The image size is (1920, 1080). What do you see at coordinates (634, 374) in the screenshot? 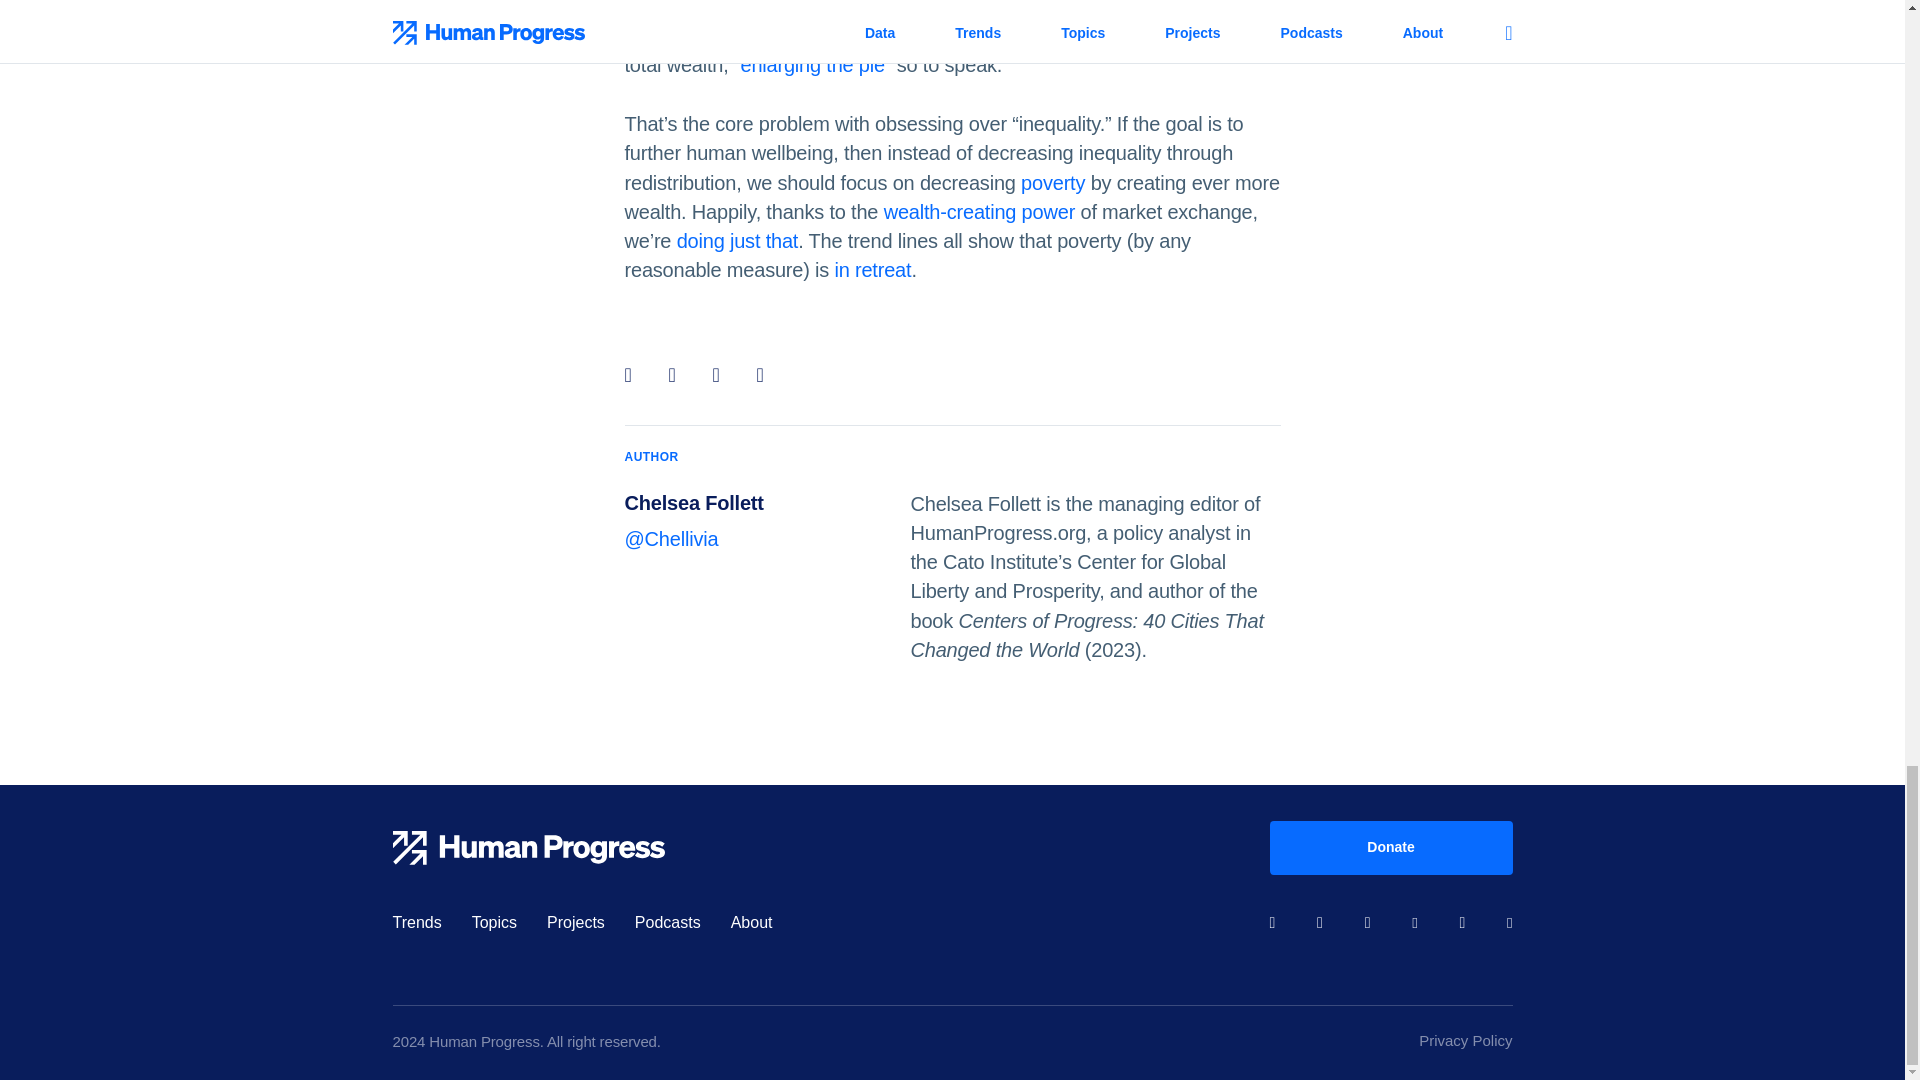
I see `Share this post on Facebook` at bounding box center [634, 374].